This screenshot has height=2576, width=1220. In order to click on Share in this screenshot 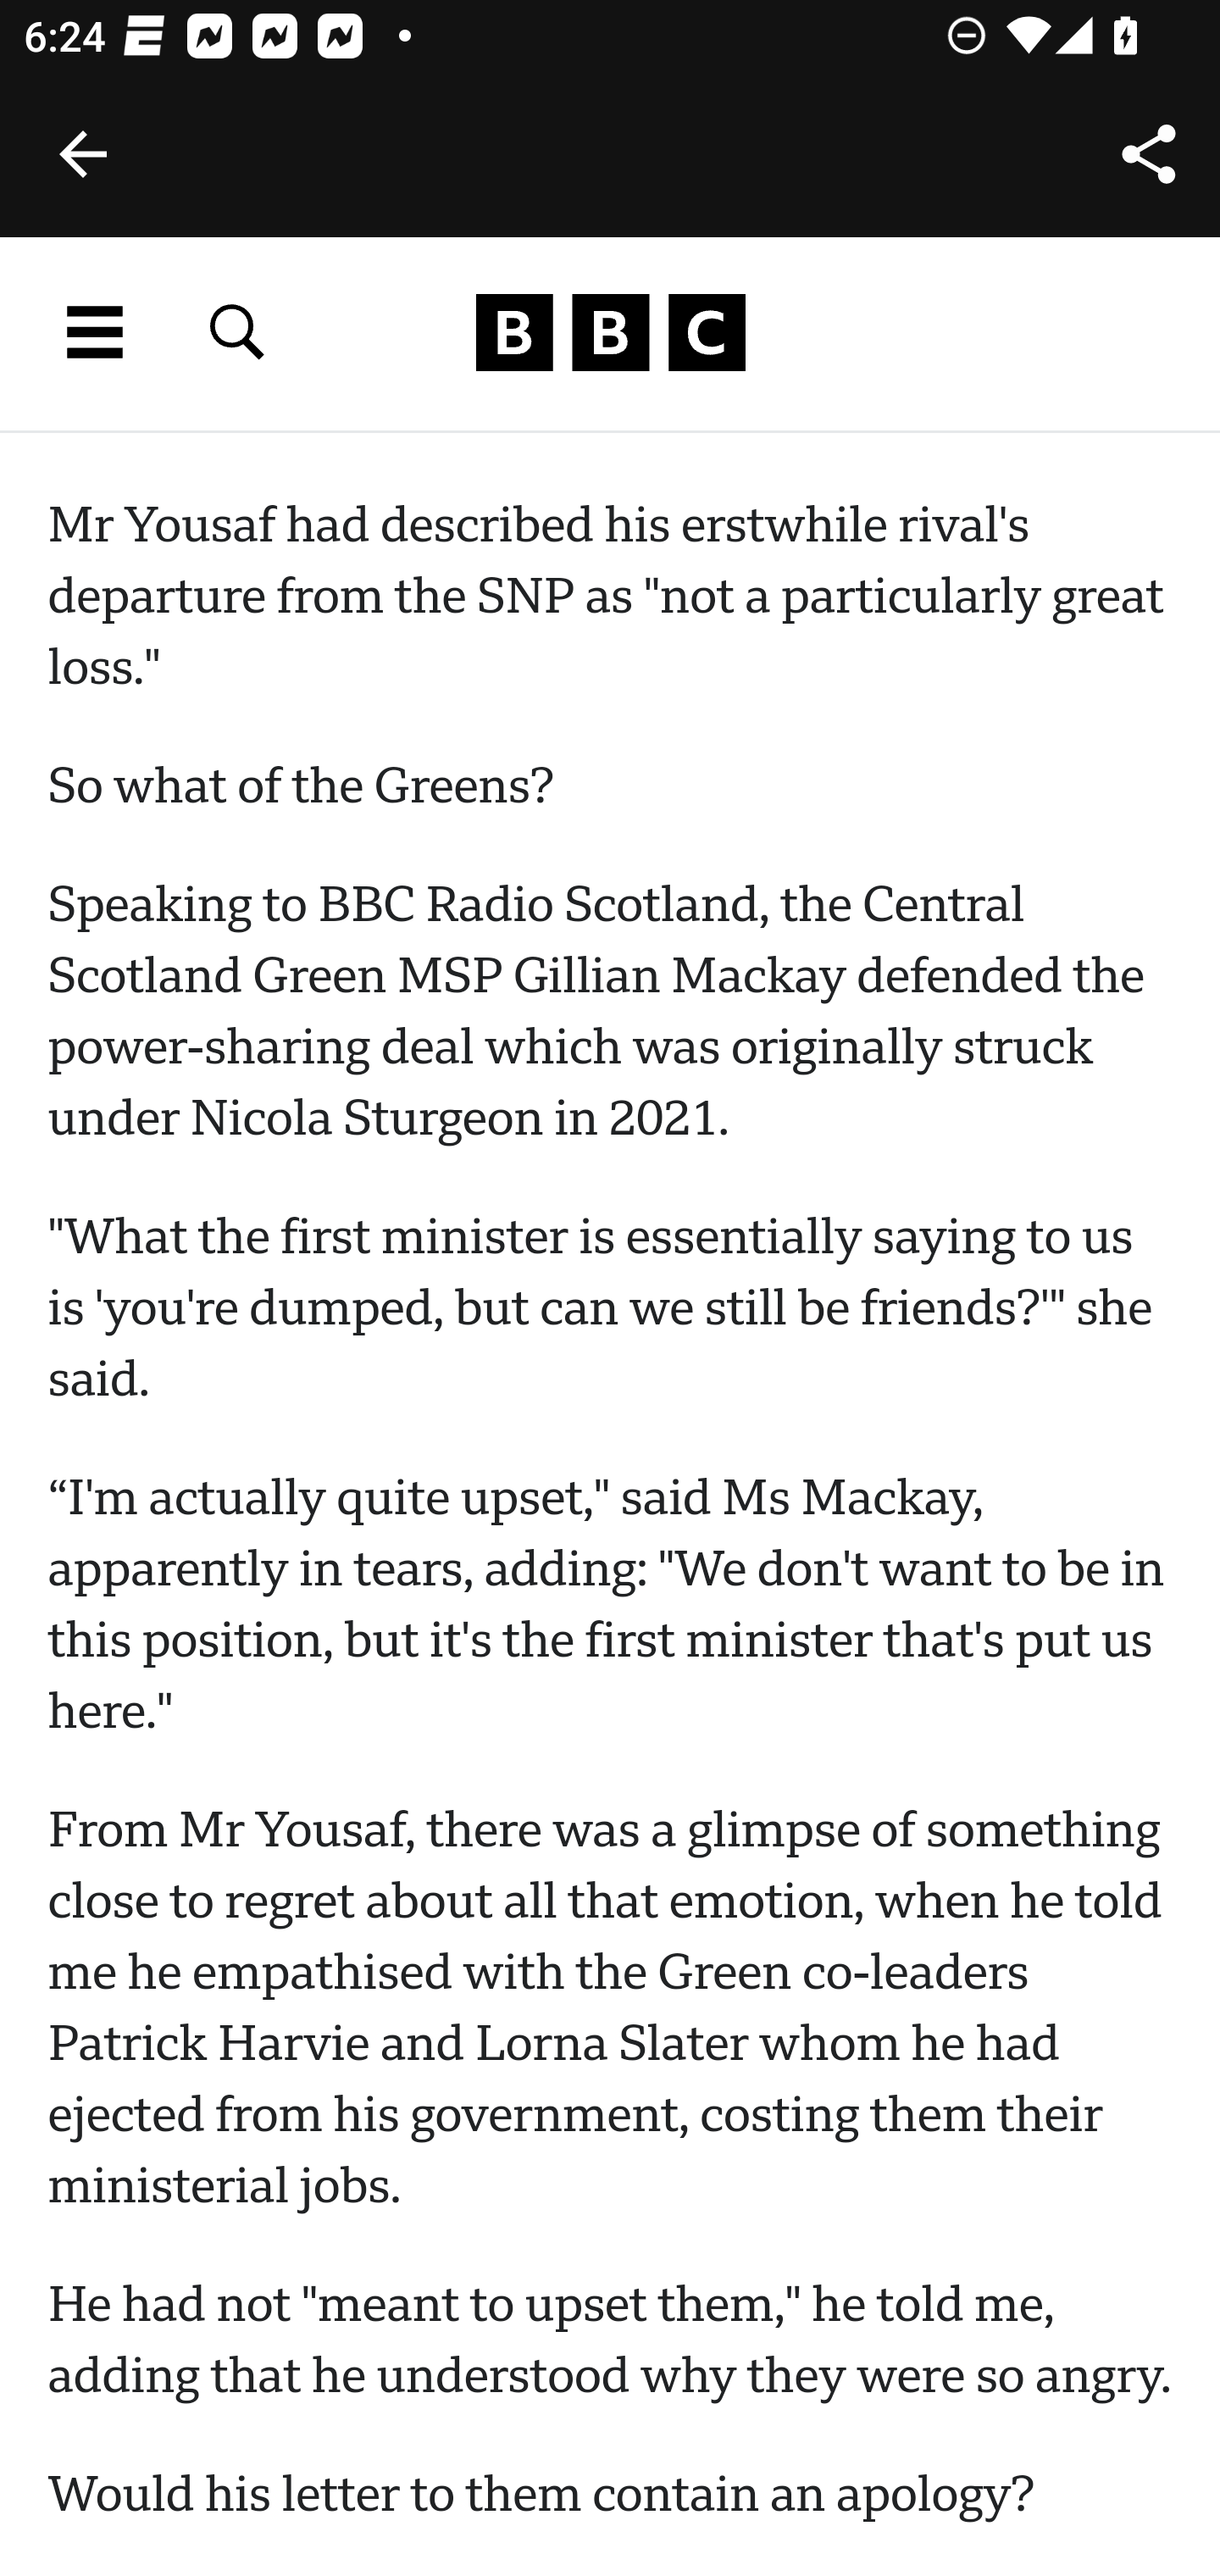, I will do `click(1149, 154)`.